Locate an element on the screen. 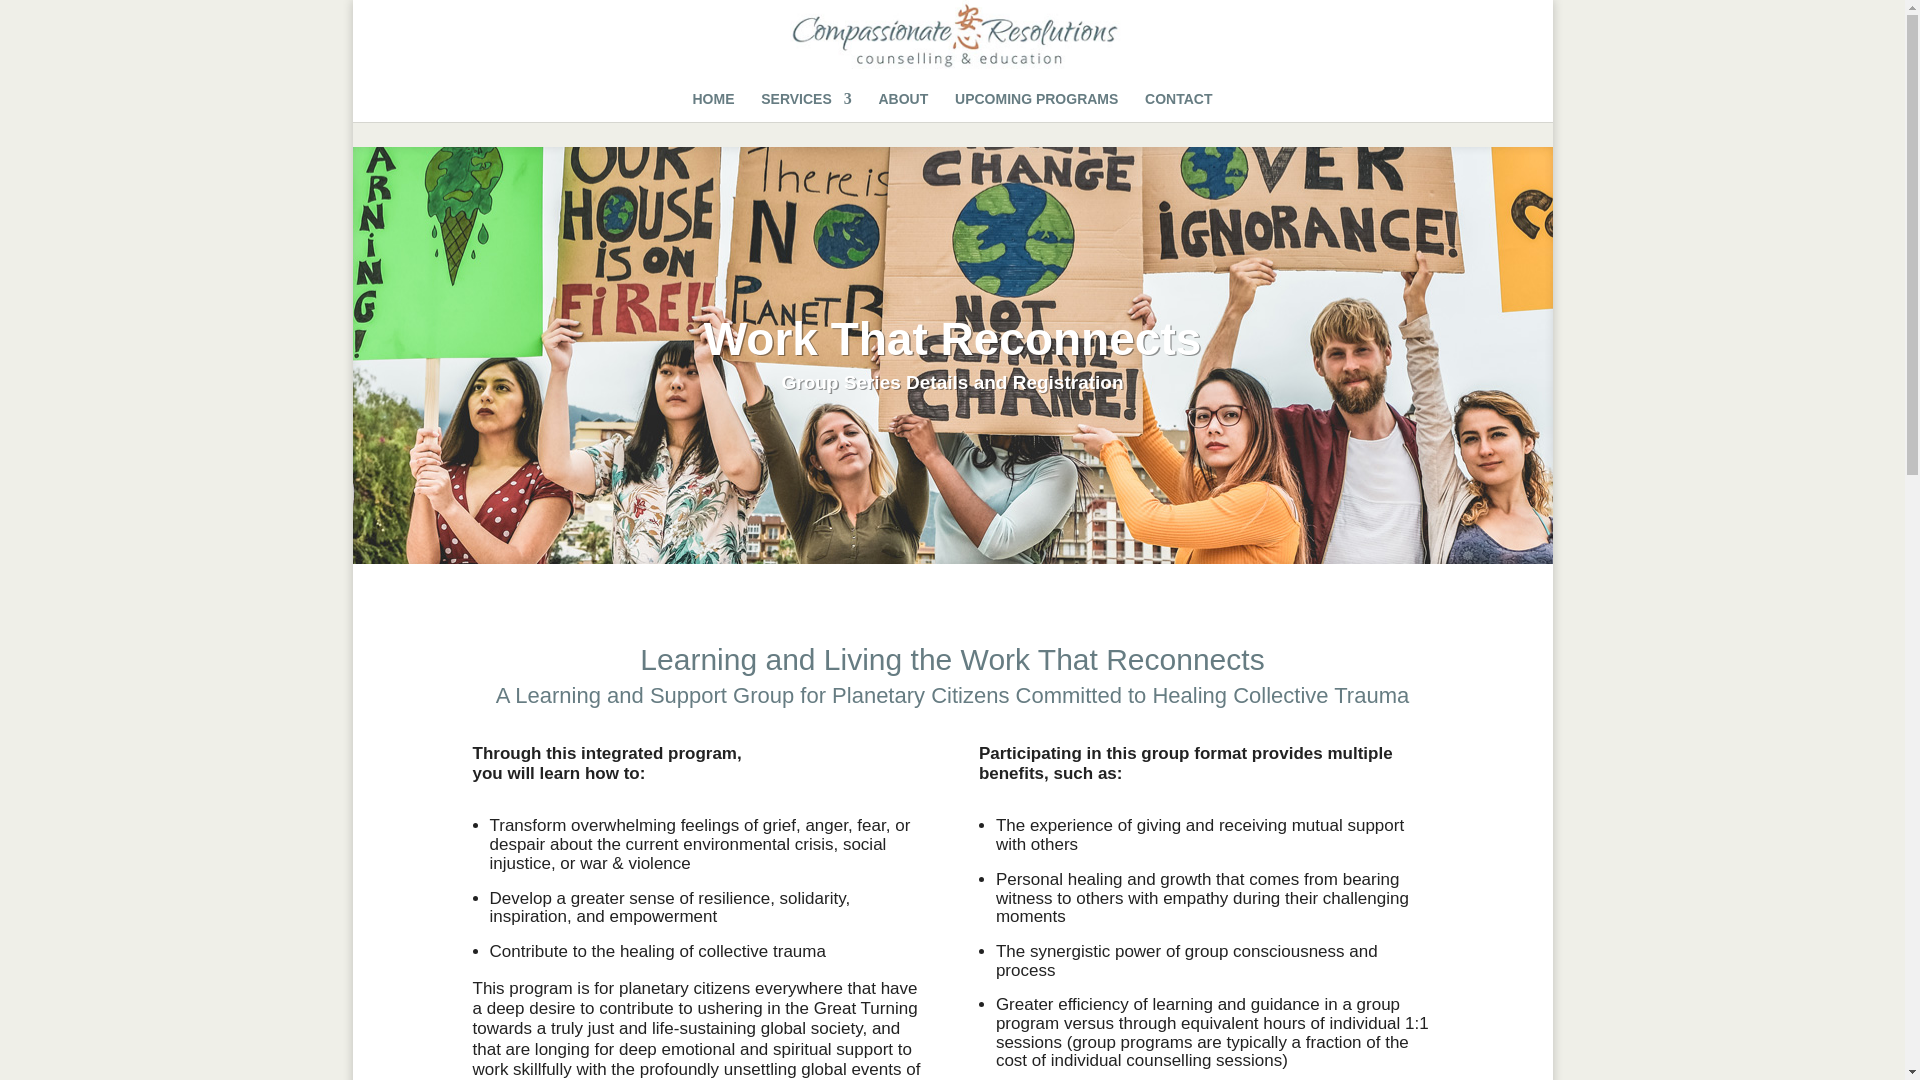  UPCOMING PROGRAMS is located at coordinates (1036, 106).